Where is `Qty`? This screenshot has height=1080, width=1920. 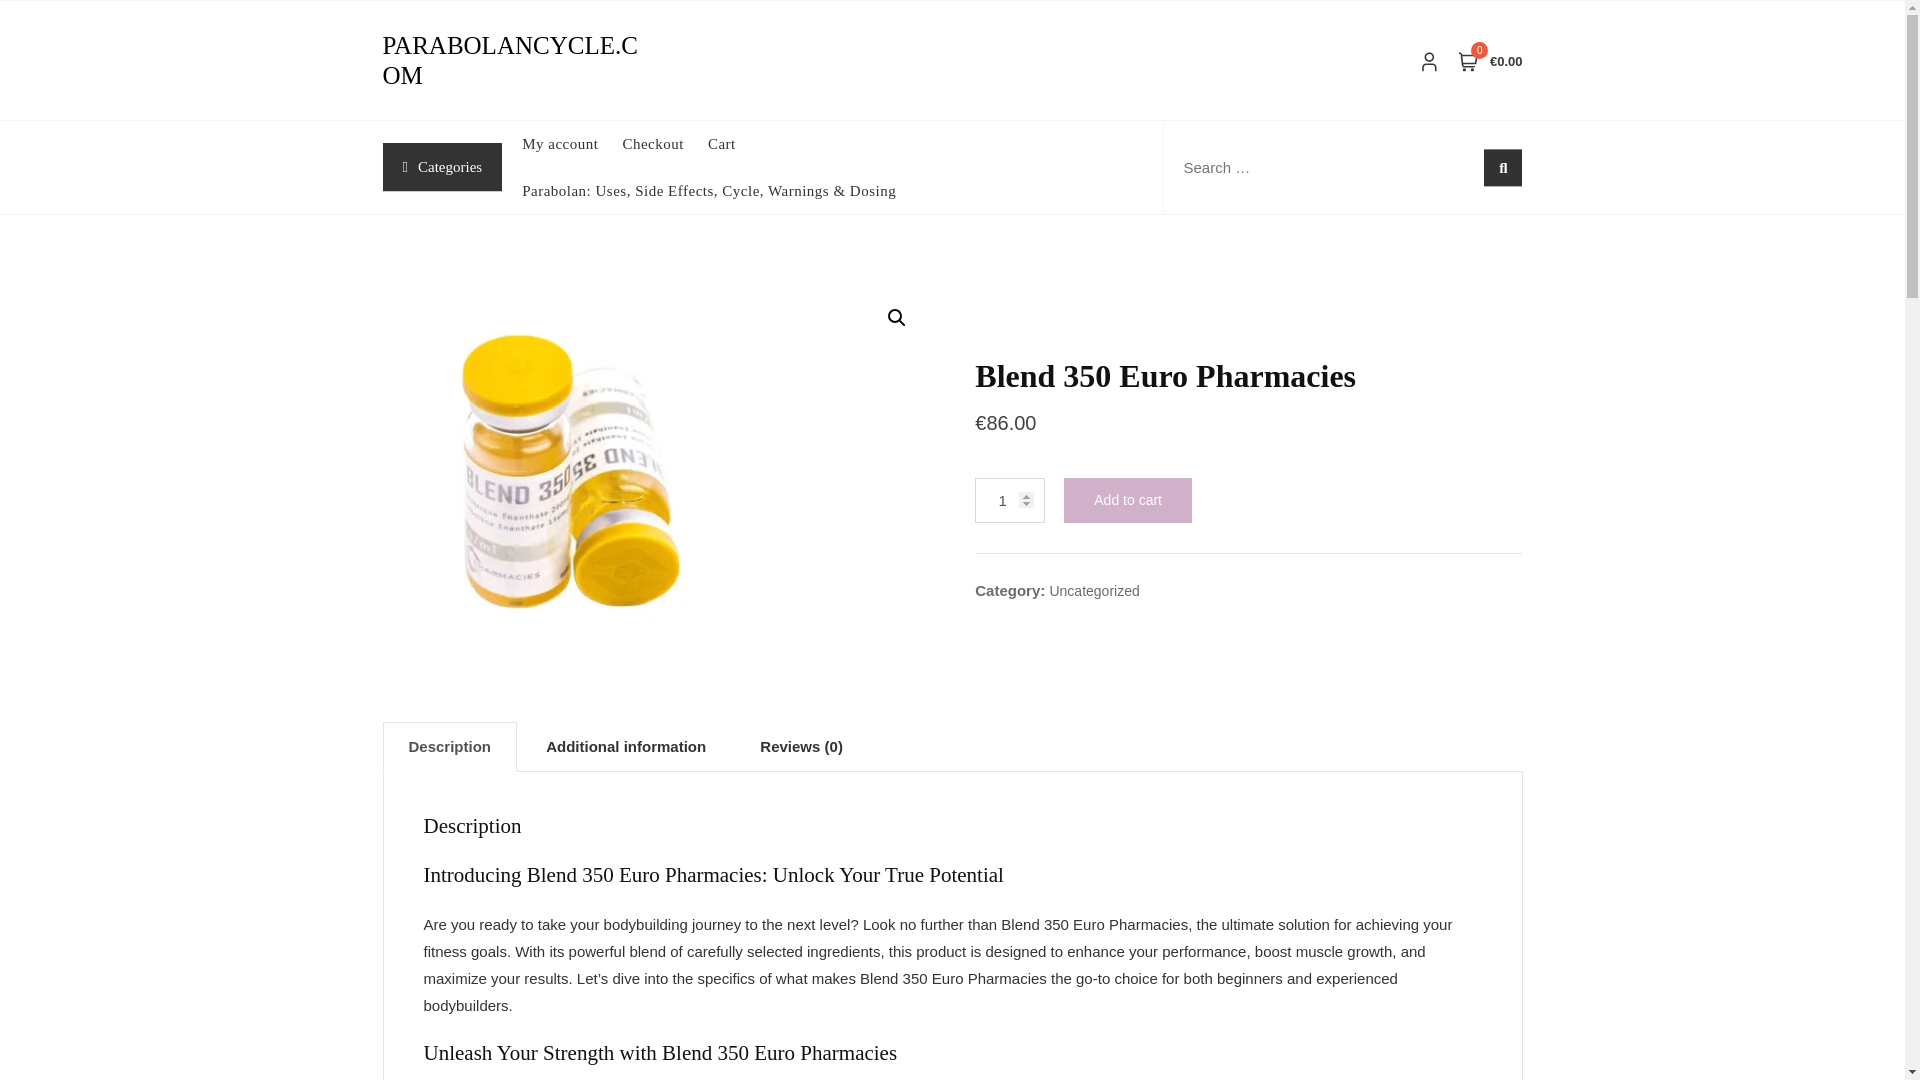 Qty is located at coordinates (1010, 500).